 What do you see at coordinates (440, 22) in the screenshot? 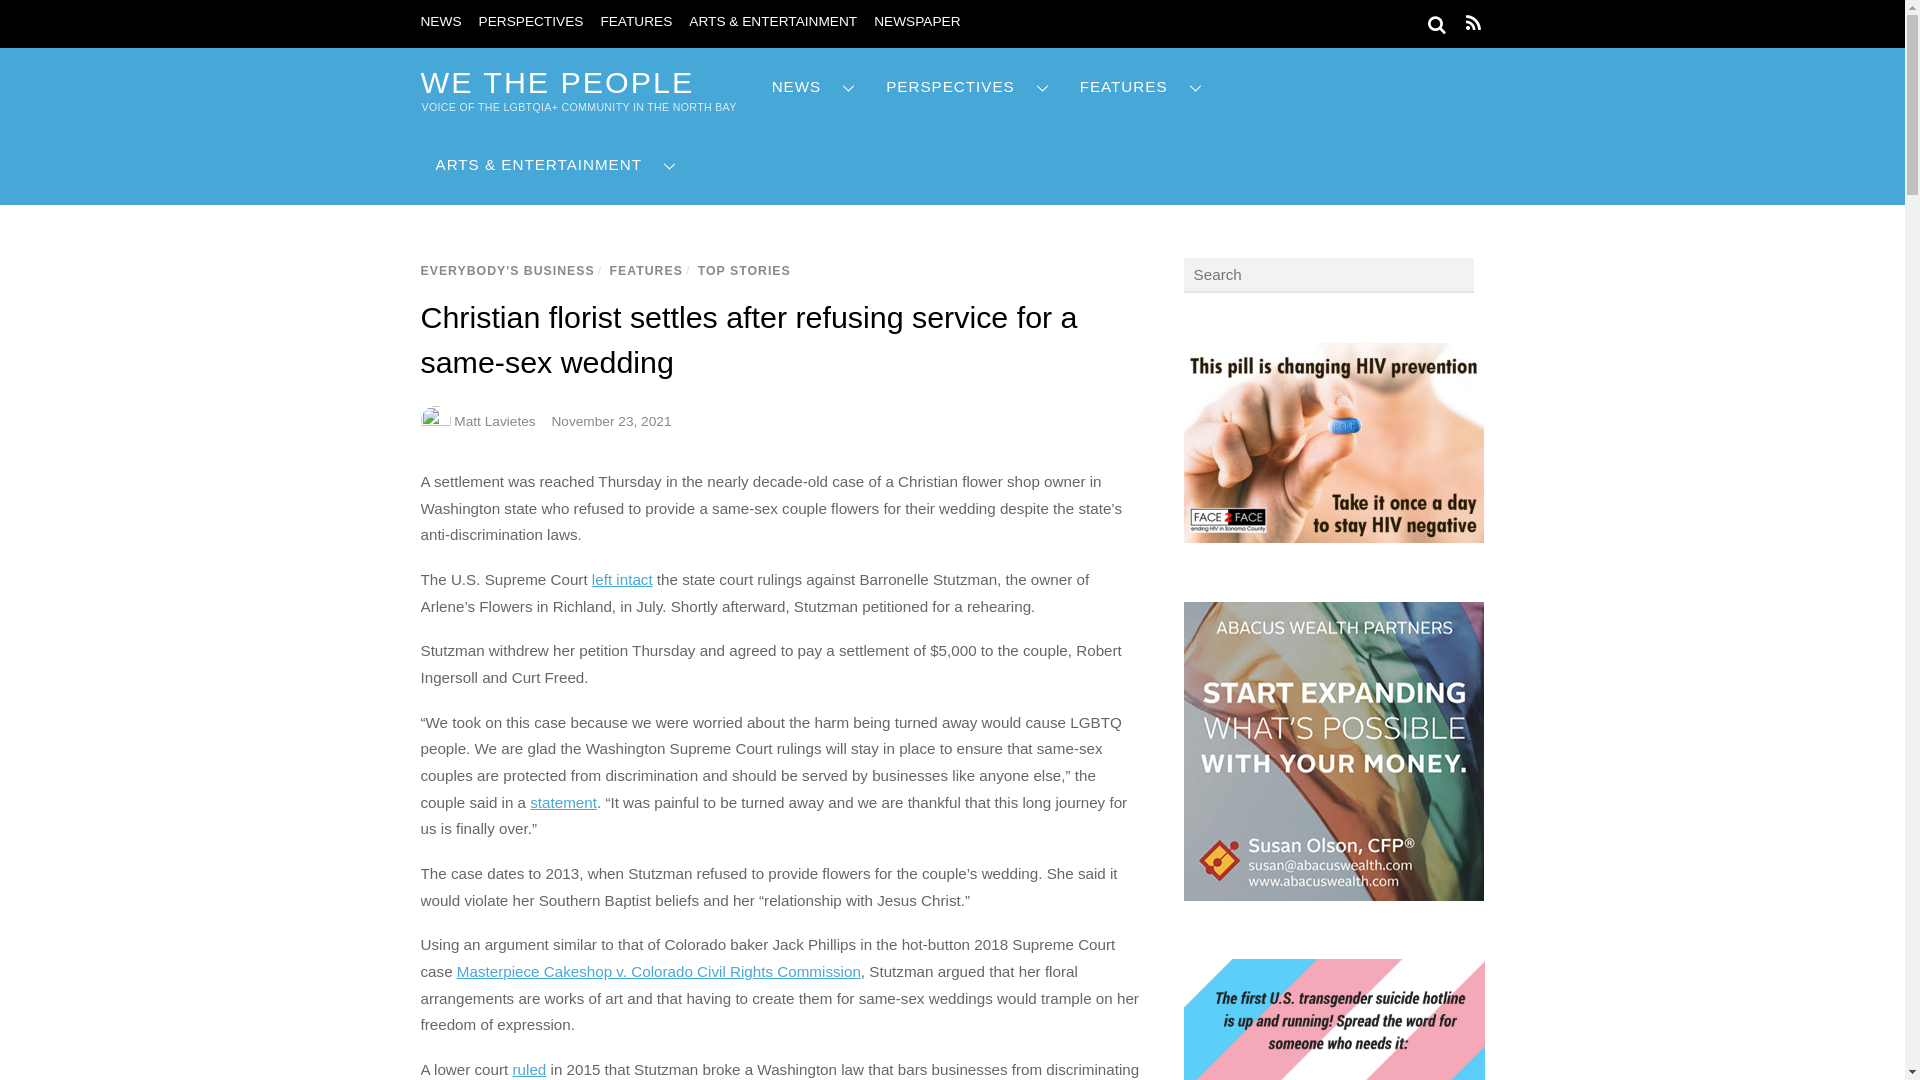
I see `NEWS` at bounding box center [440, 22].